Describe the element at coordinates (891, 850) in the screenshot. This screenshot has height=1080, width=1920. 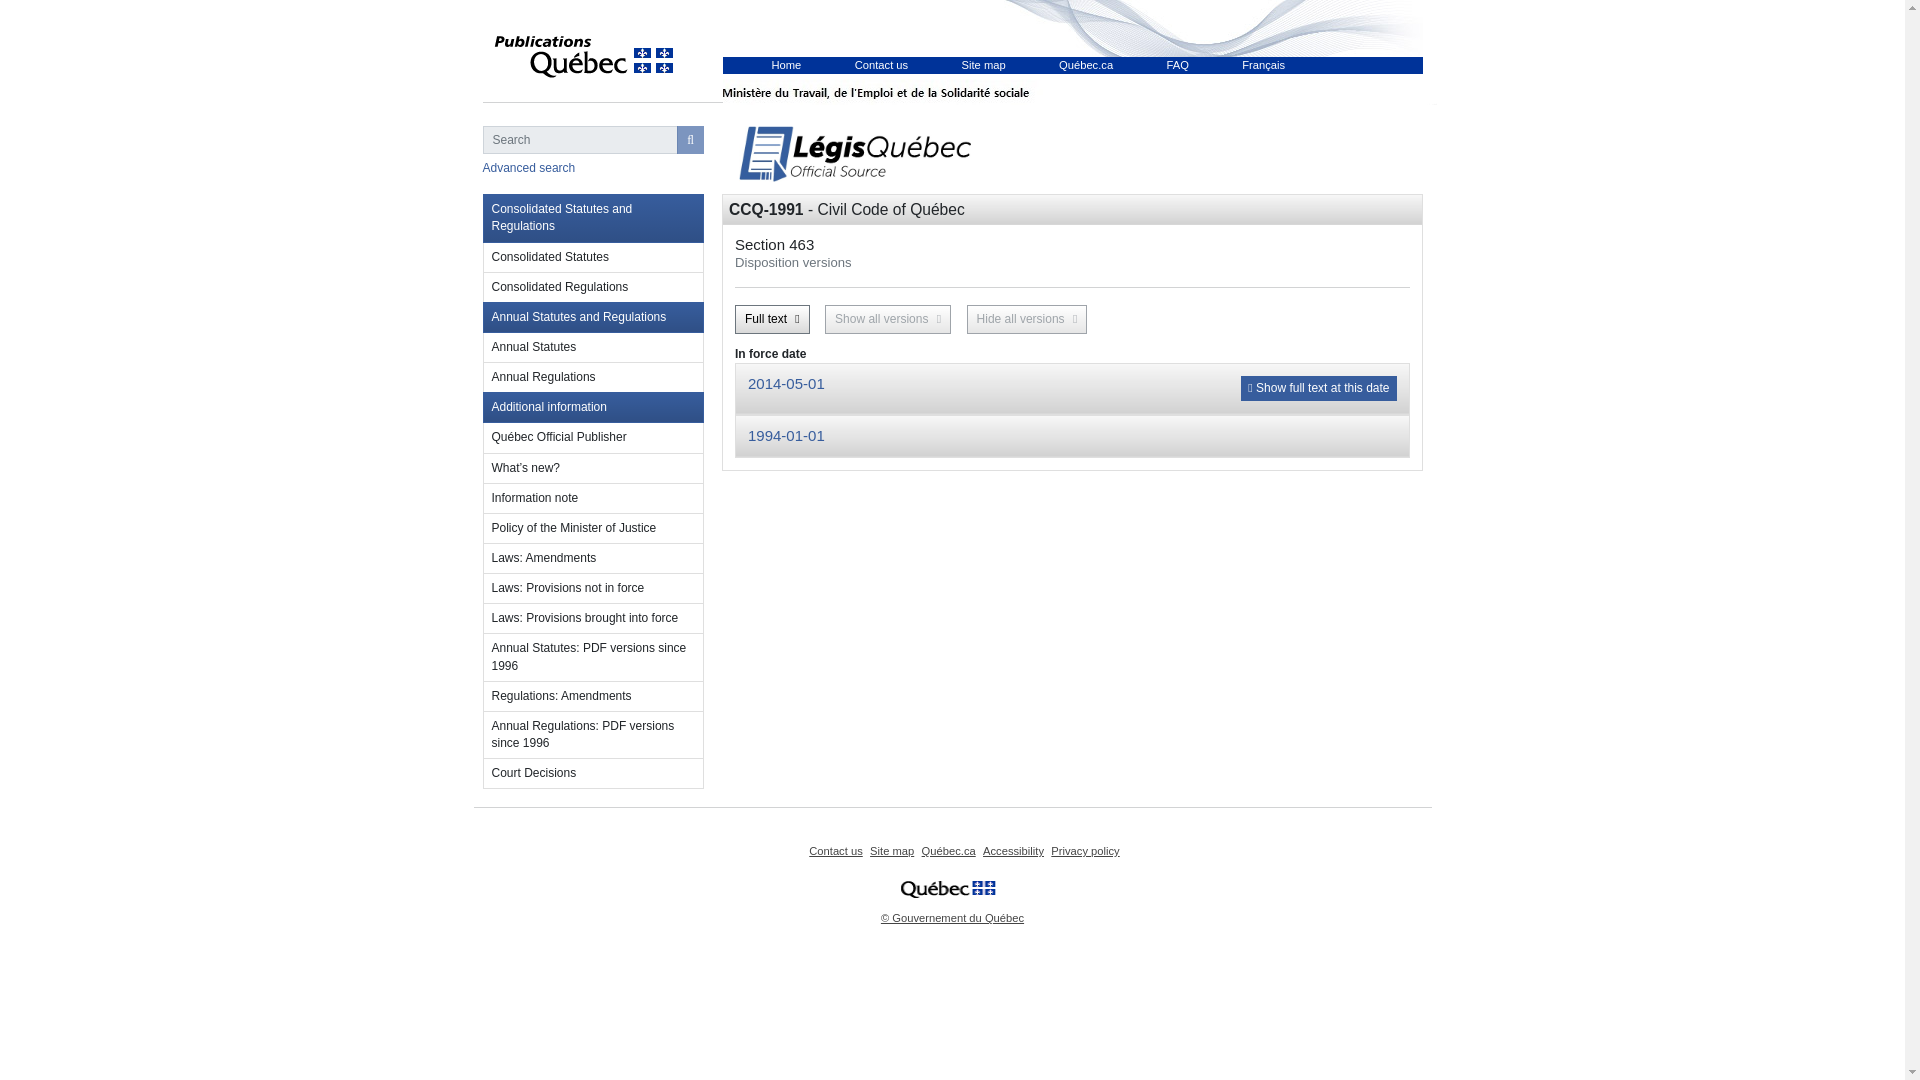
I see `Site map` at that location.